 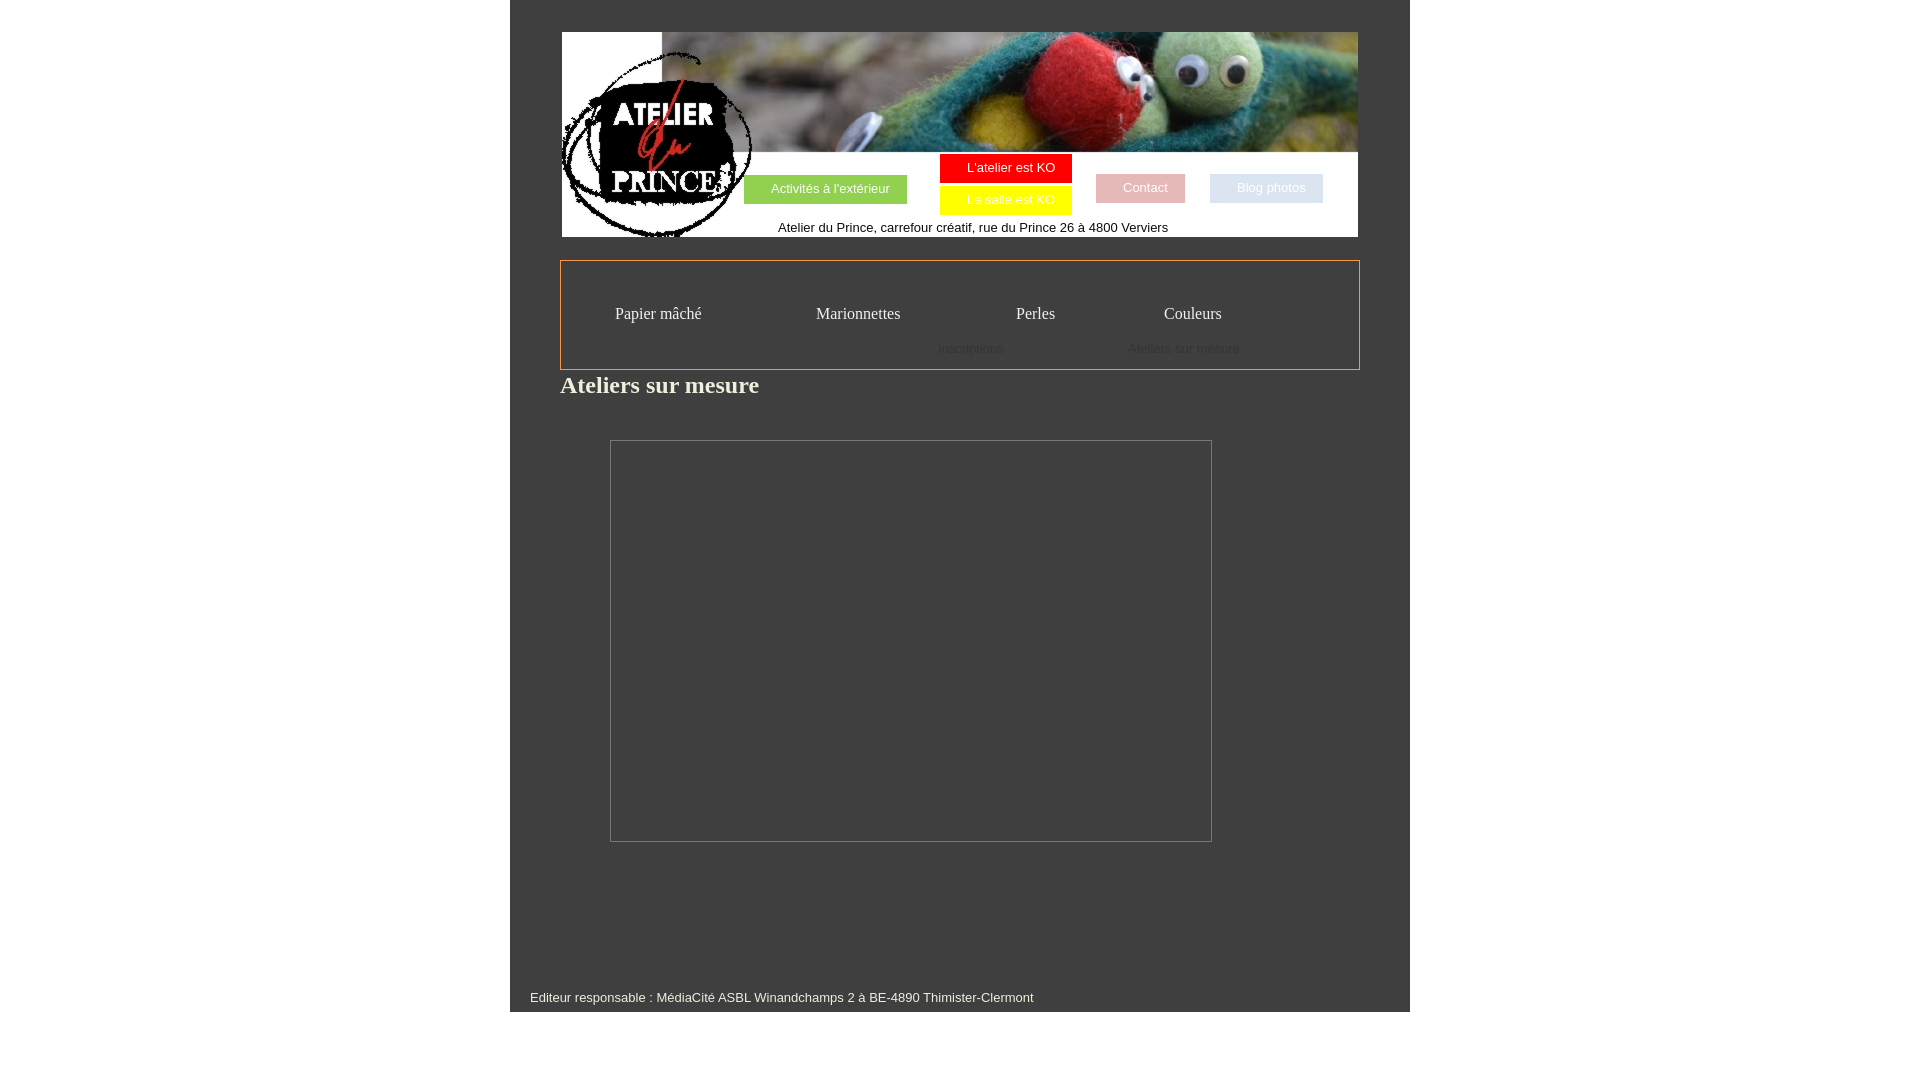 I want to click on La salle est KO, so click(x=1006, y=200).